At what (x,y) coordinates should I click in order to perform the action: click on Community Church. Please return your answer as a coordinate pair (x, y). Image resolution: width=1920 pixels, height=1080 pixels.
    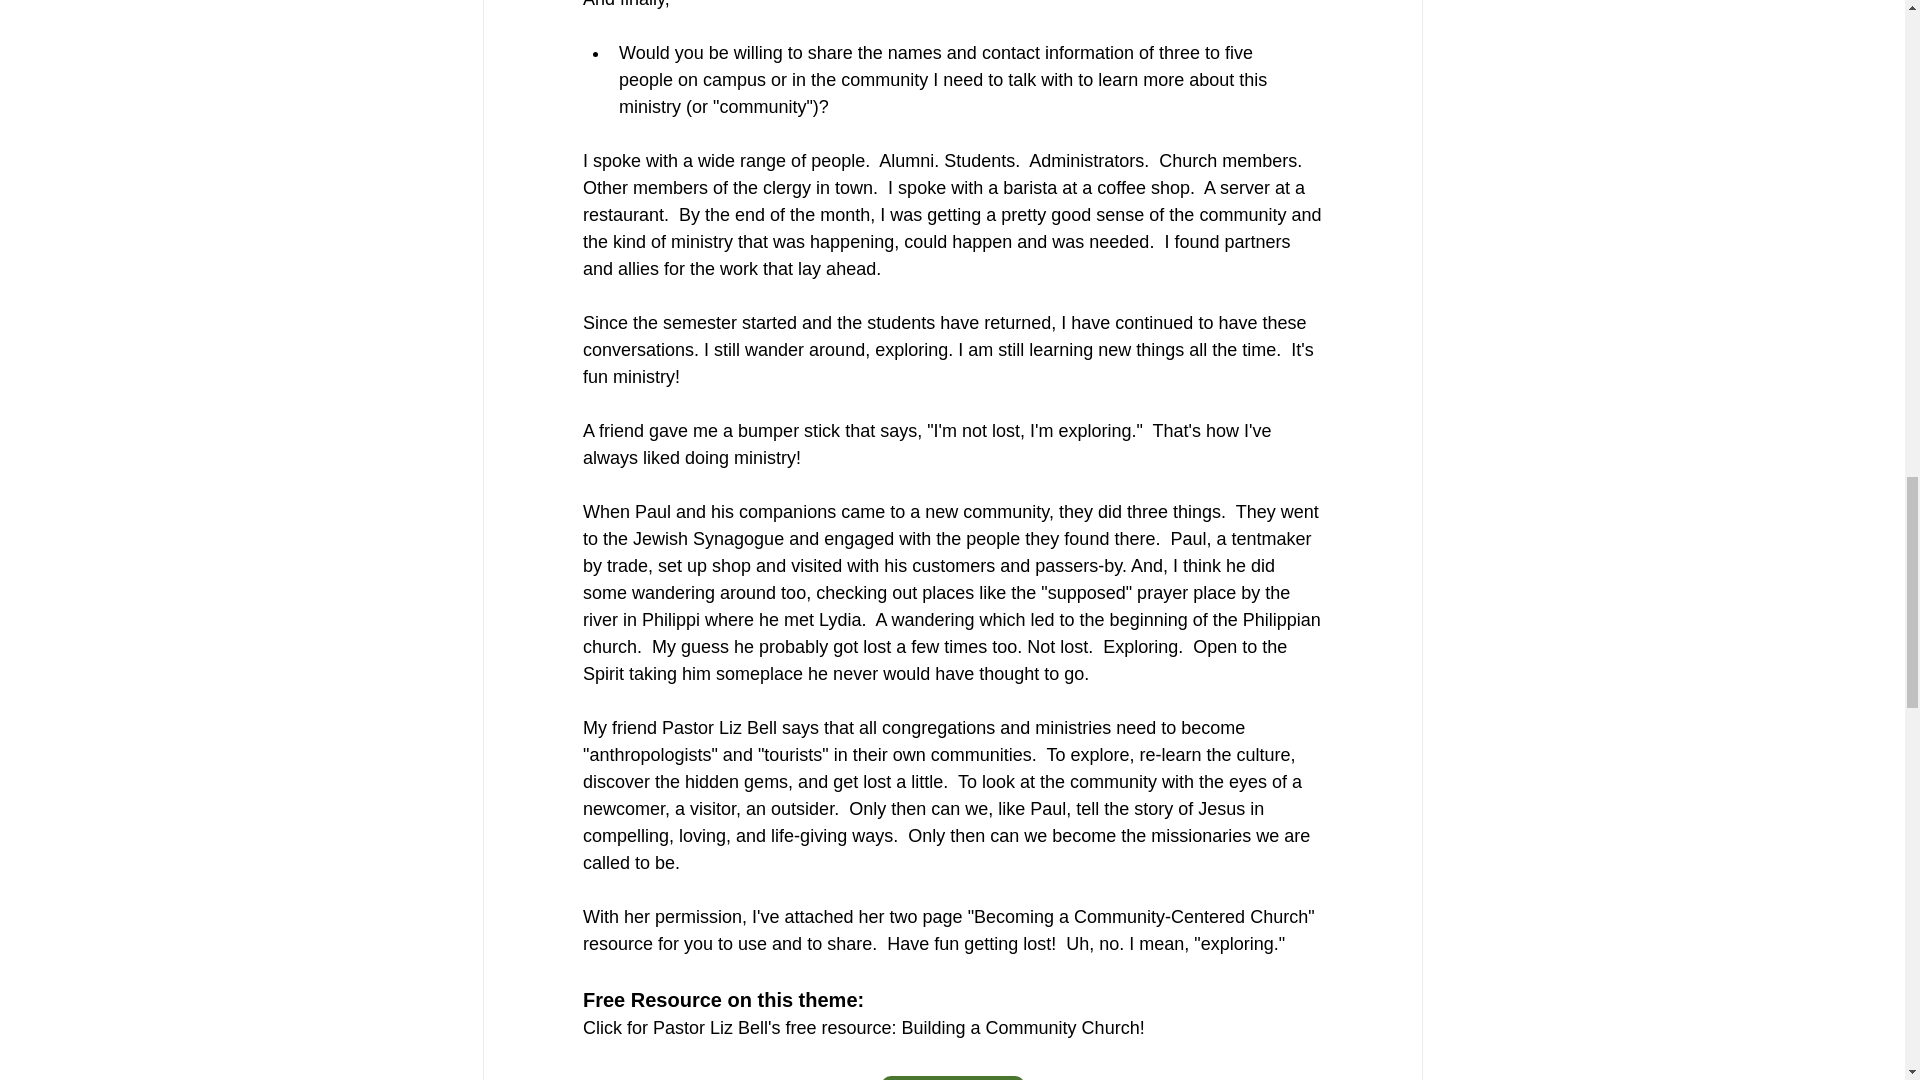
    Looking at the image, I should click on (953, 1078).